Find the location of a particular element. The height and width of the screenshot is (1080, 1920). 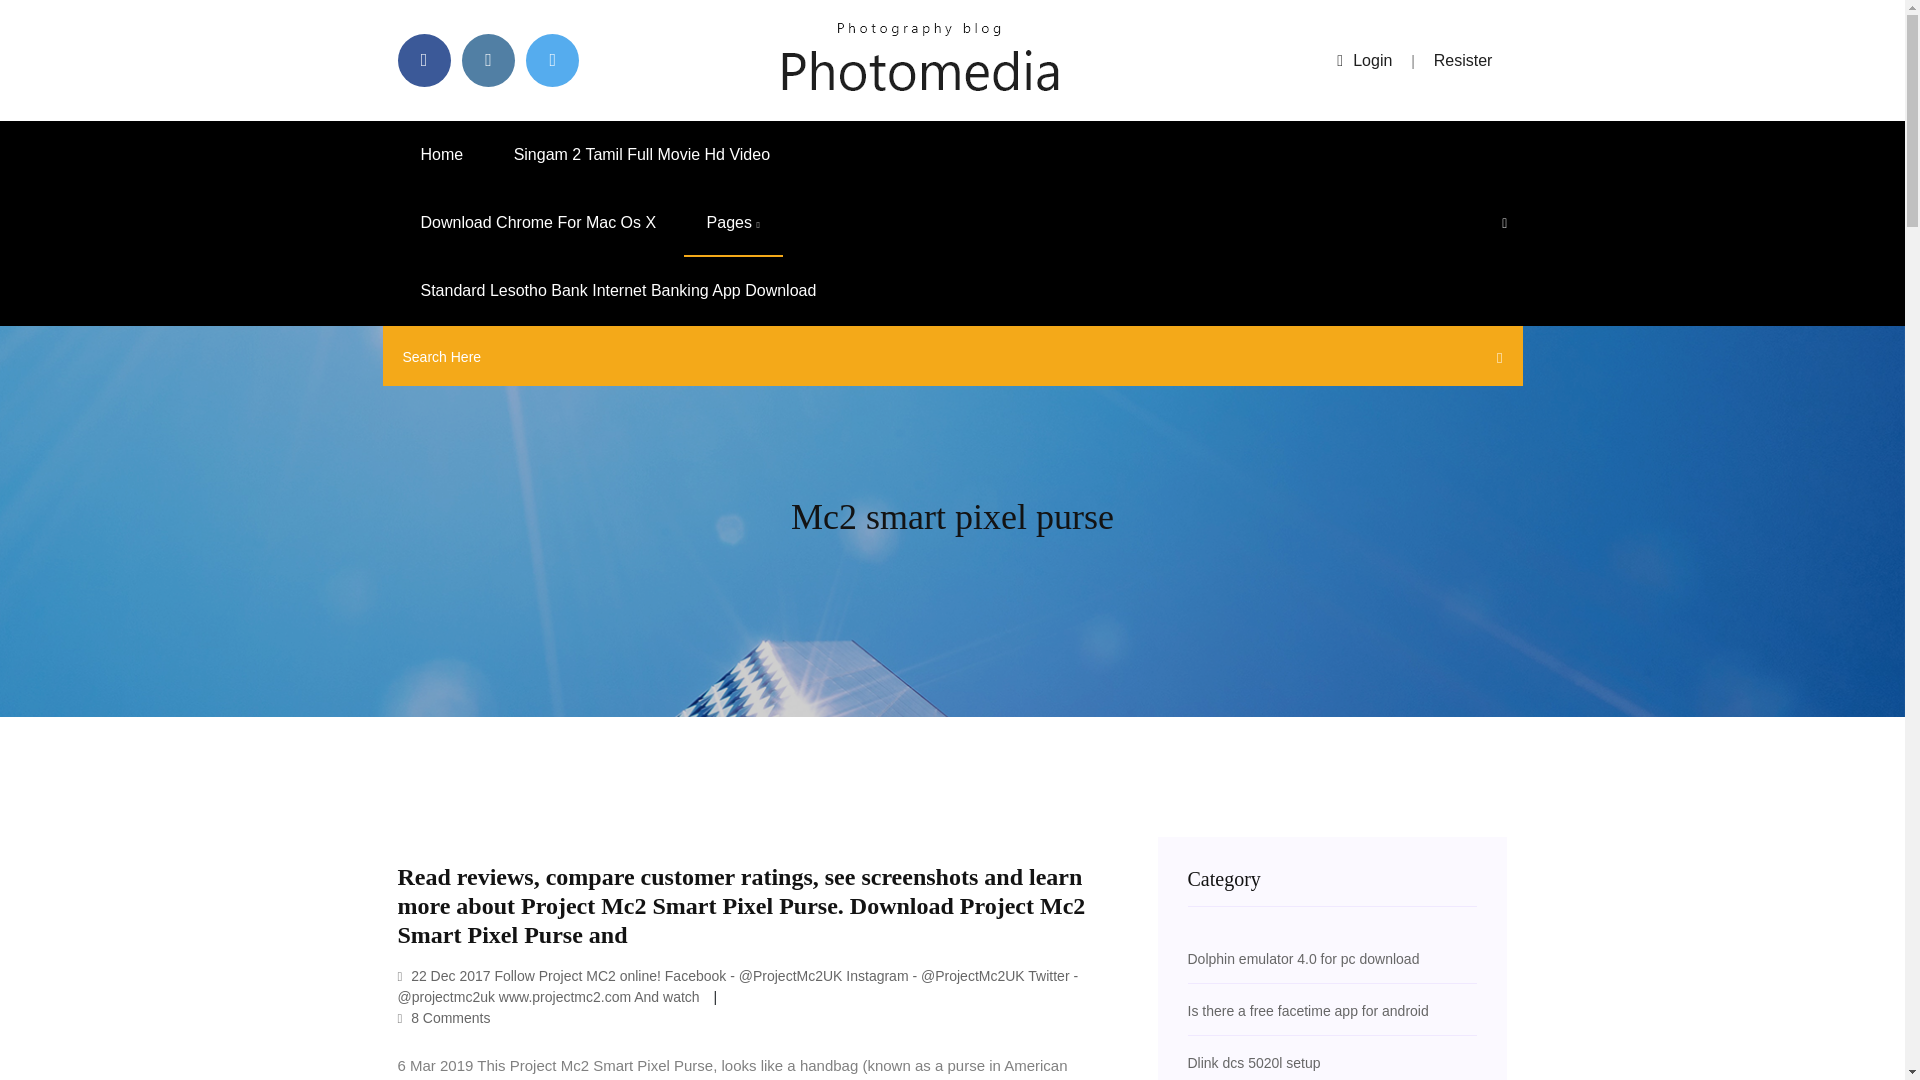

Home is located at coordinates (442, 154).